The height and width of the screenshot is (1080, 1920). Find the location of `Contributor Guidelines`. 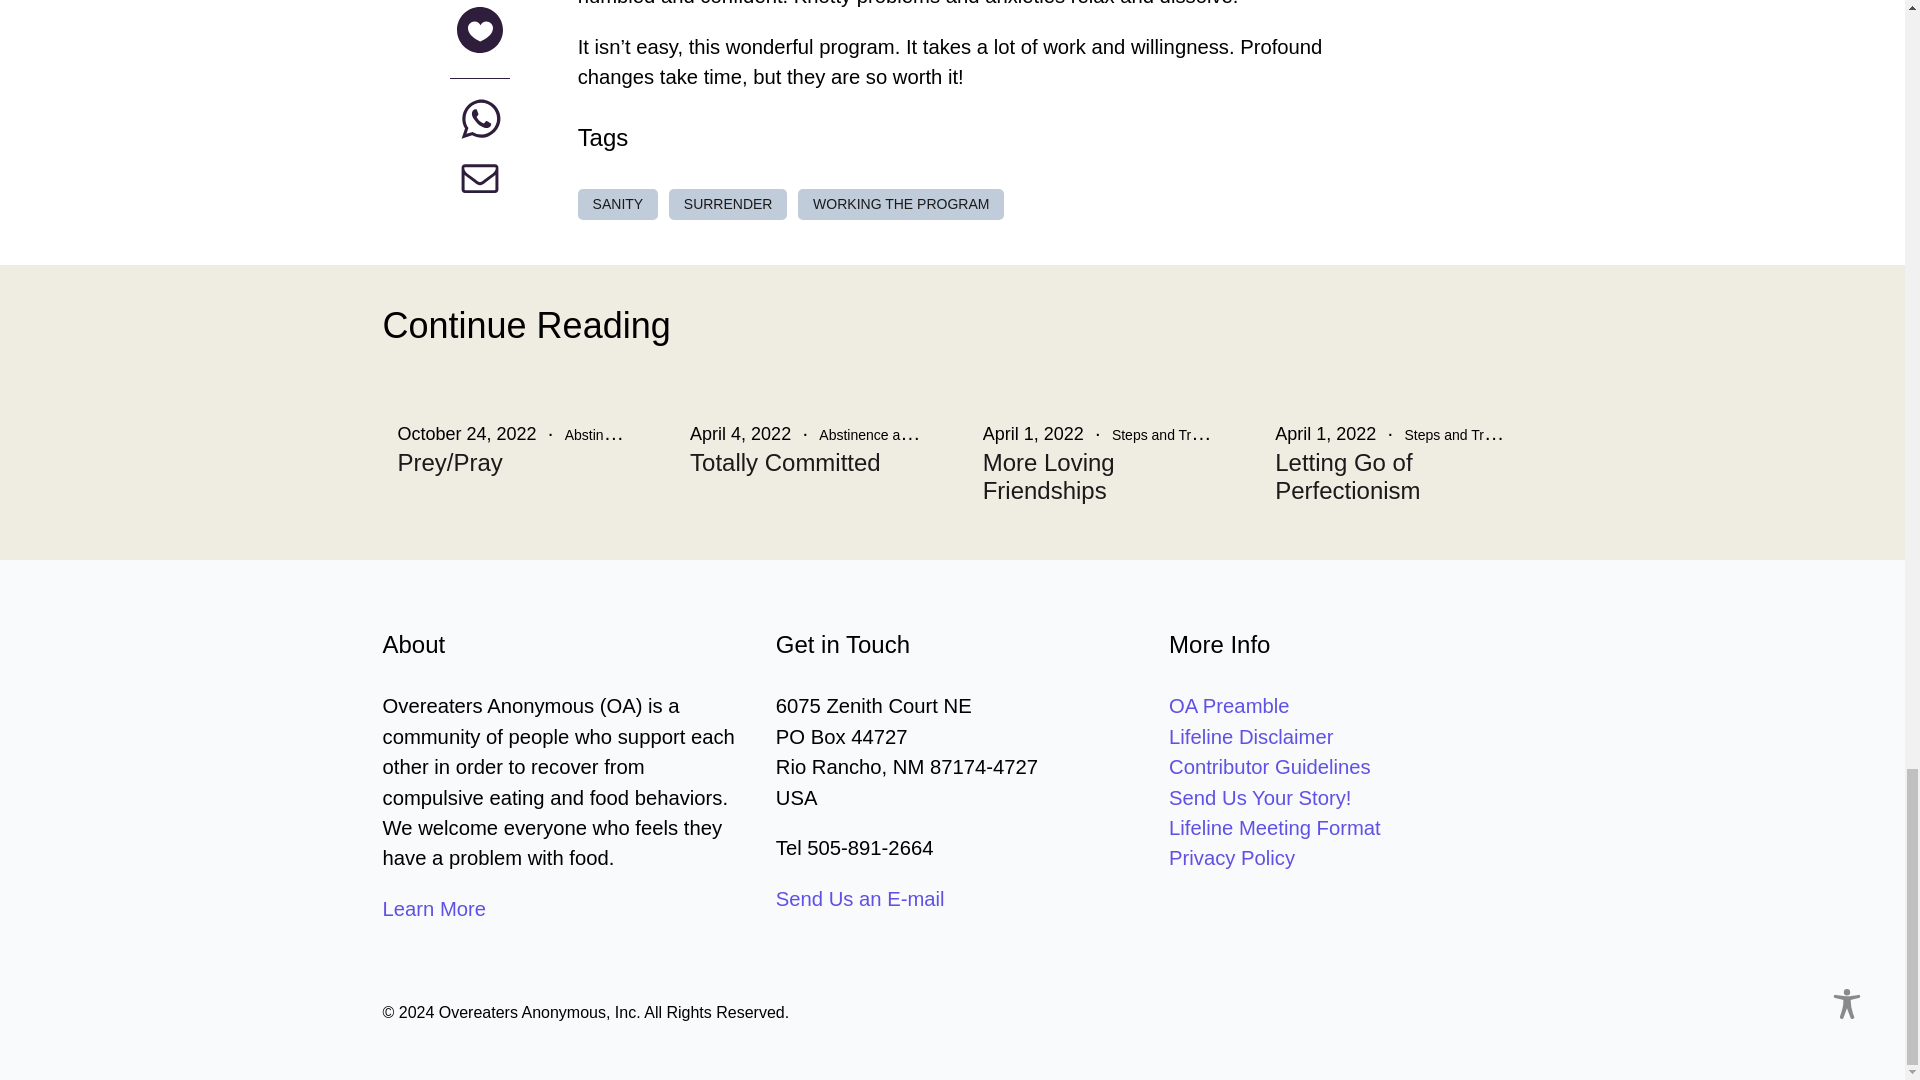

Contributor Guidelines is located at coordinates (1270, 766).